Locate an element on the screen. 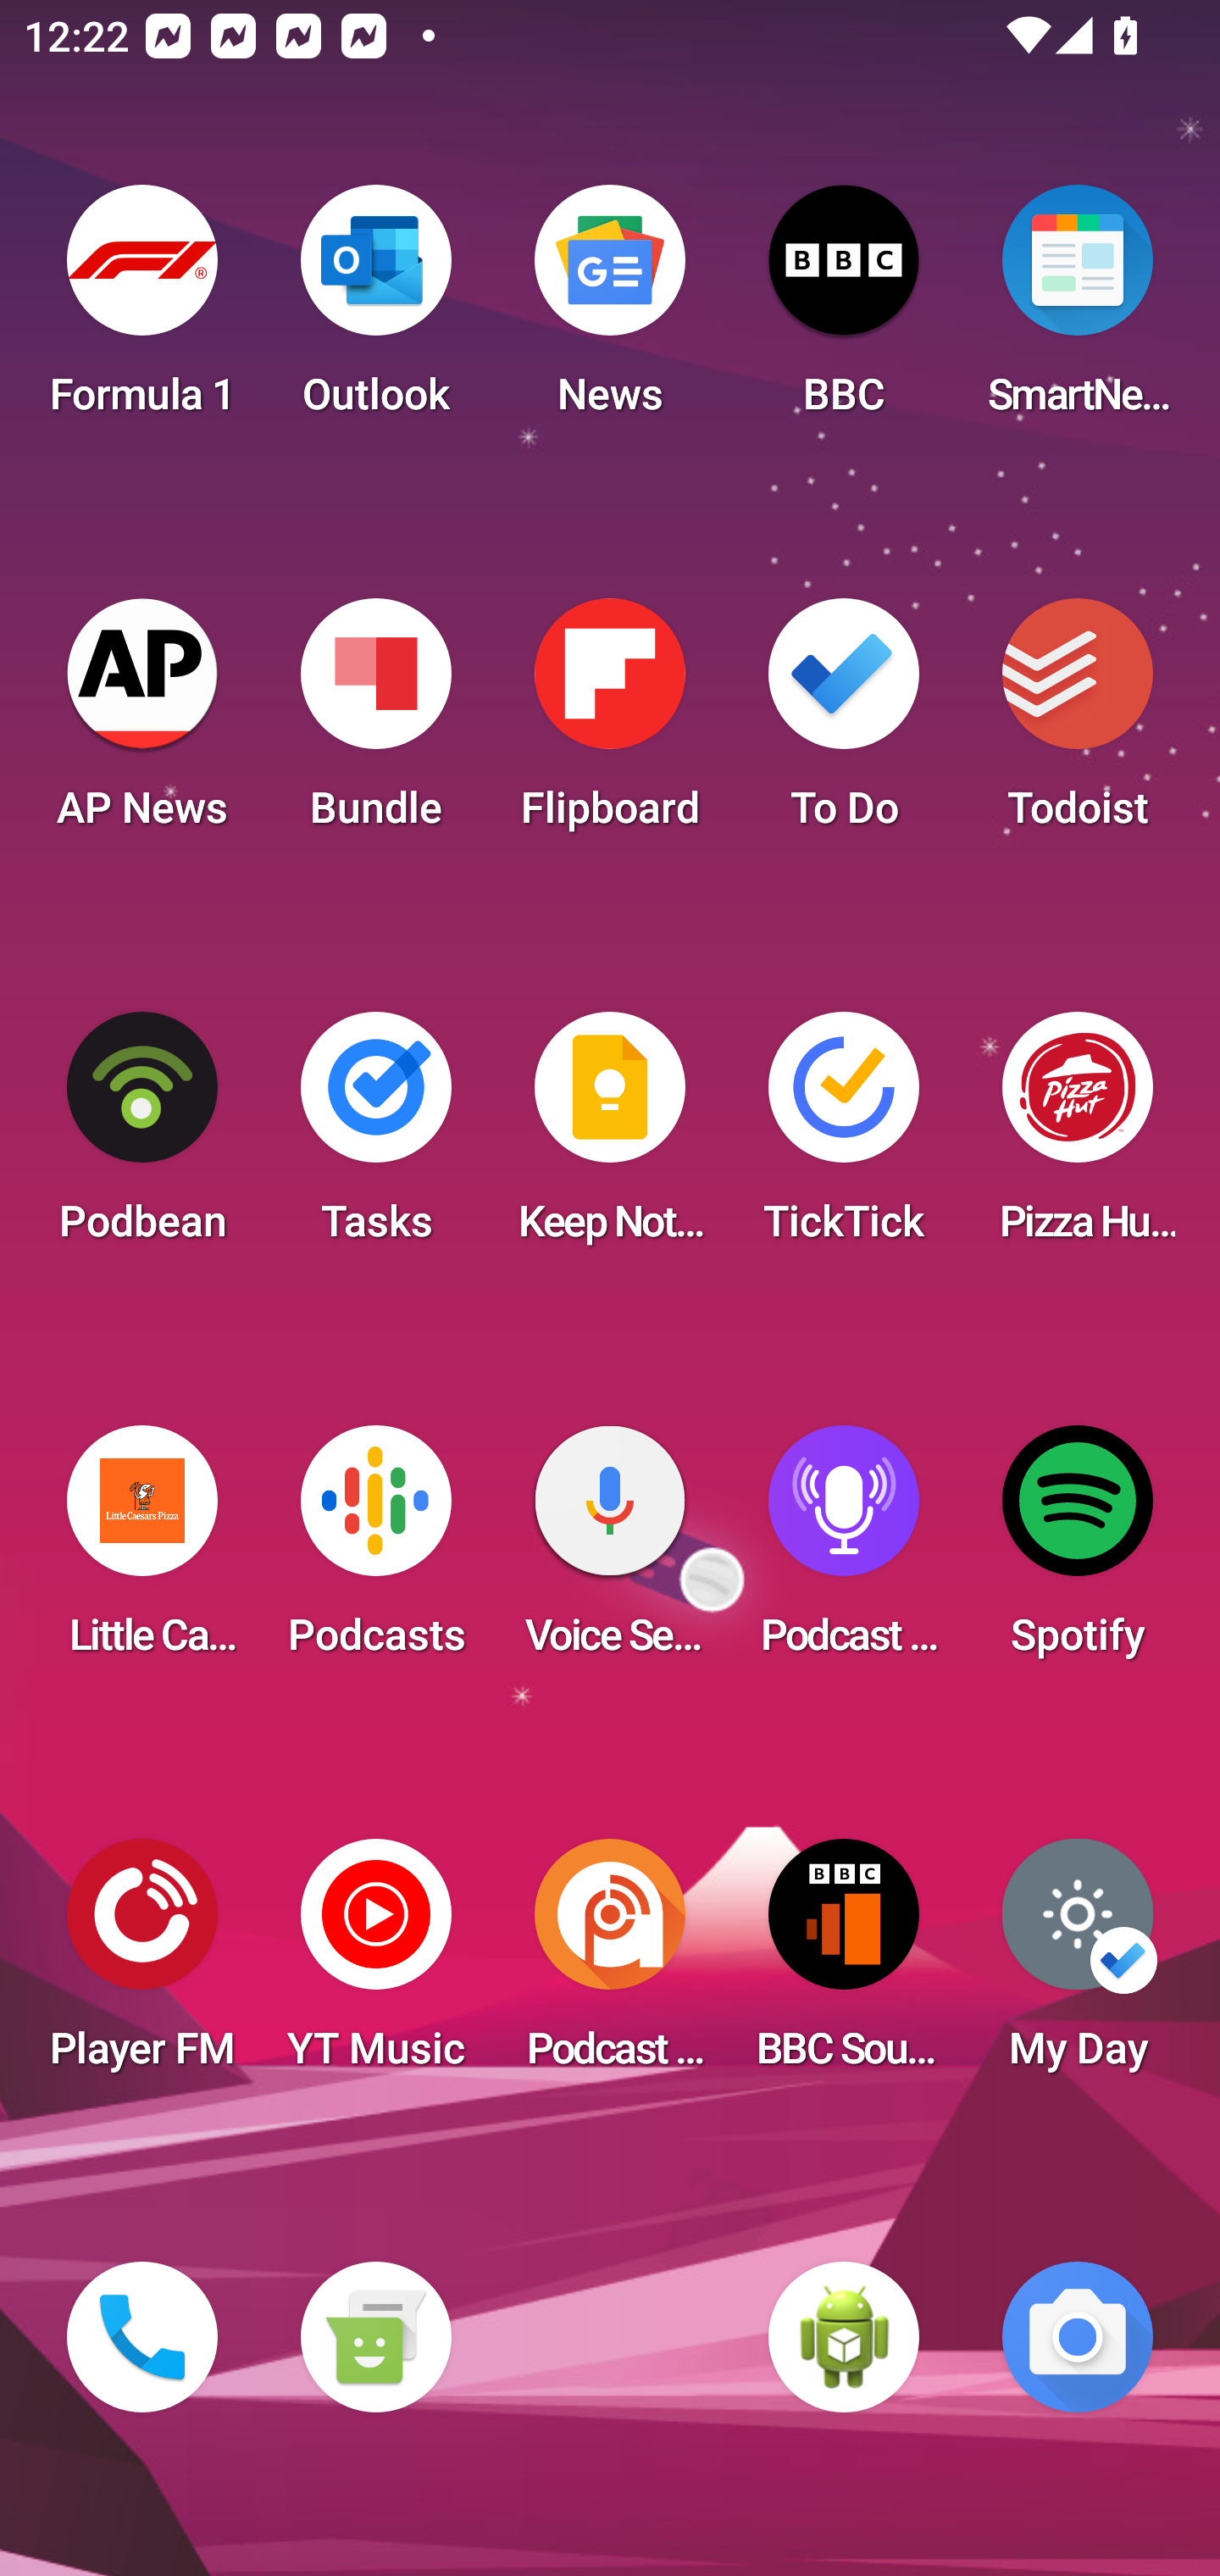 This screenshot has width=1220, height=2576. Keep Notes is located at coordinates (610, 1137).